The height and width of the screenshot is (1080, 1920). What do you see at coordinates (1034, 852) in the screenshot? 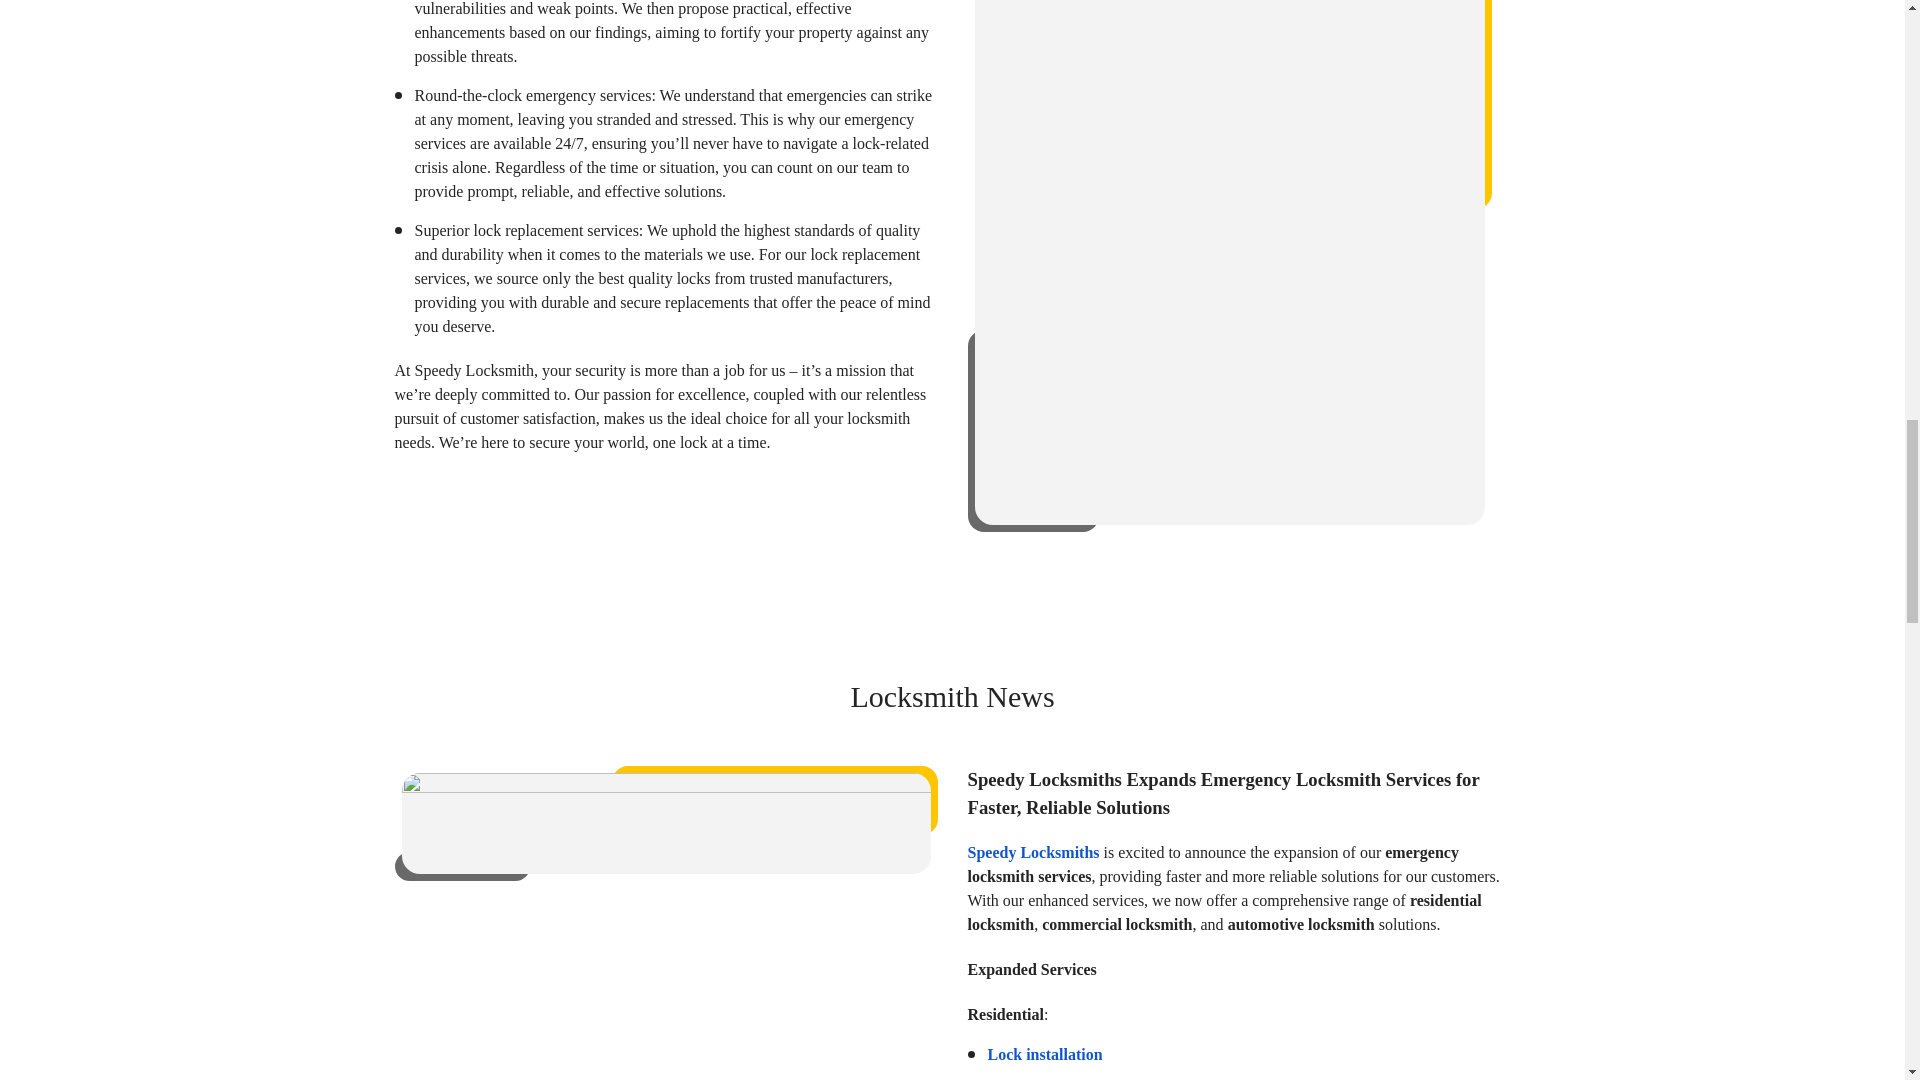
I see `Speedy Locksmiths` at bounding box center [1034, 852].